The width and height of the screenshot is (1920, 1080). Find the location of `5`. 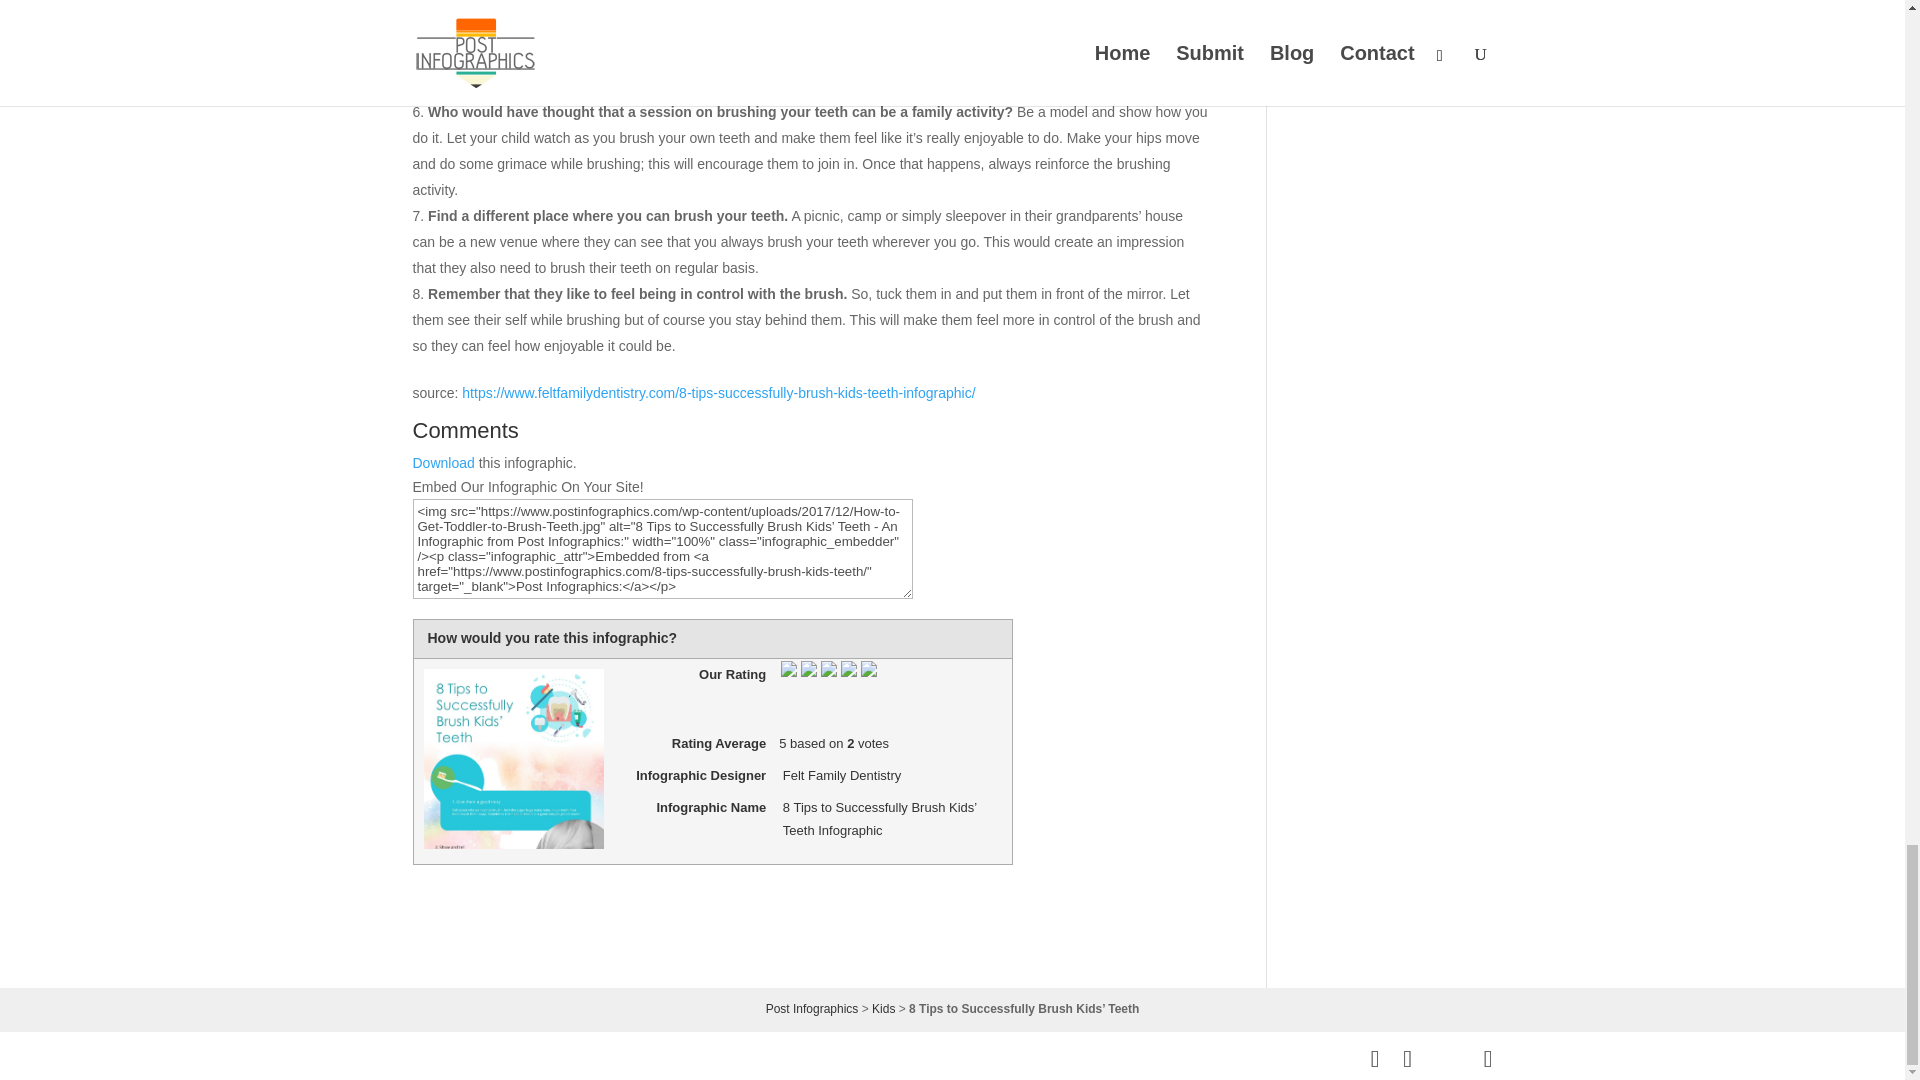

5 is located at coordinates (988, 639).